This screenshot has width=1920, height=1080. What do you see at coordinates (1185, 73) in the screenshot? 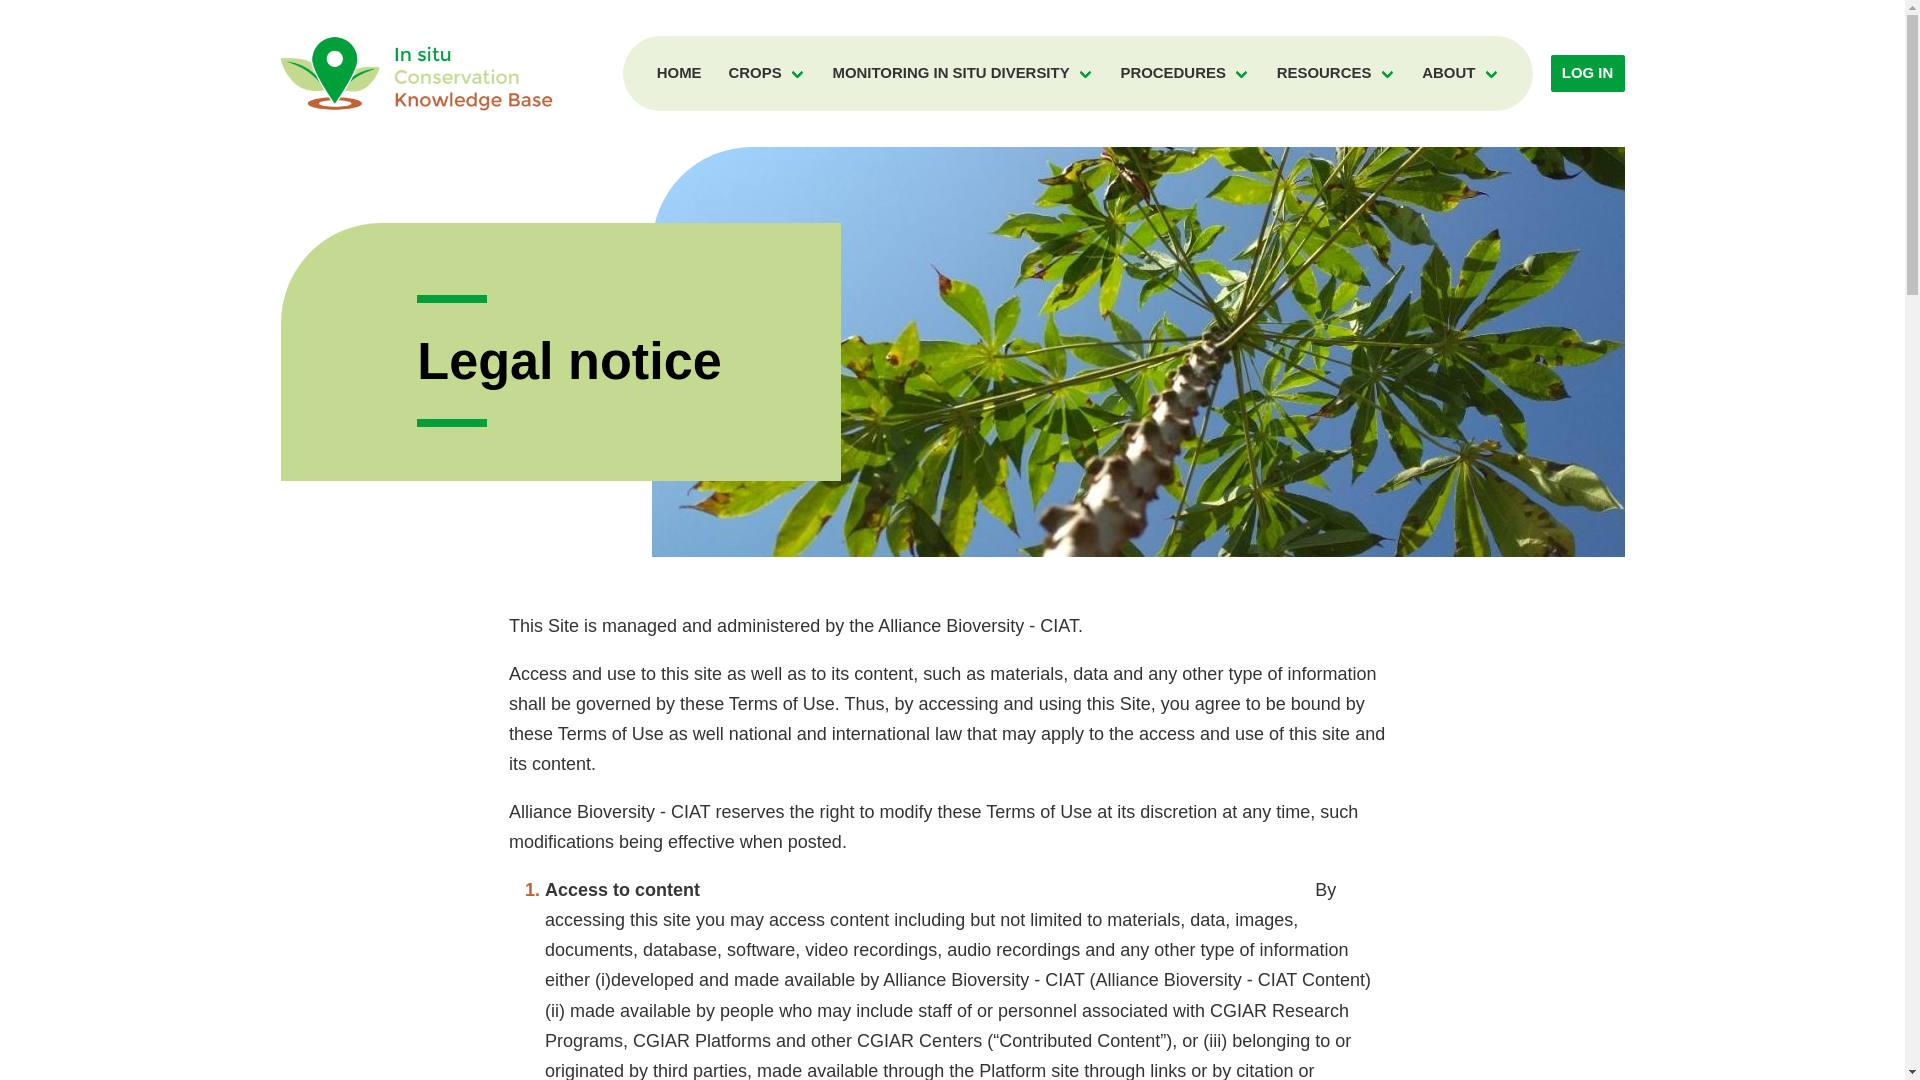
I see `PROCEDURES` at bounding box center [1185, 73].